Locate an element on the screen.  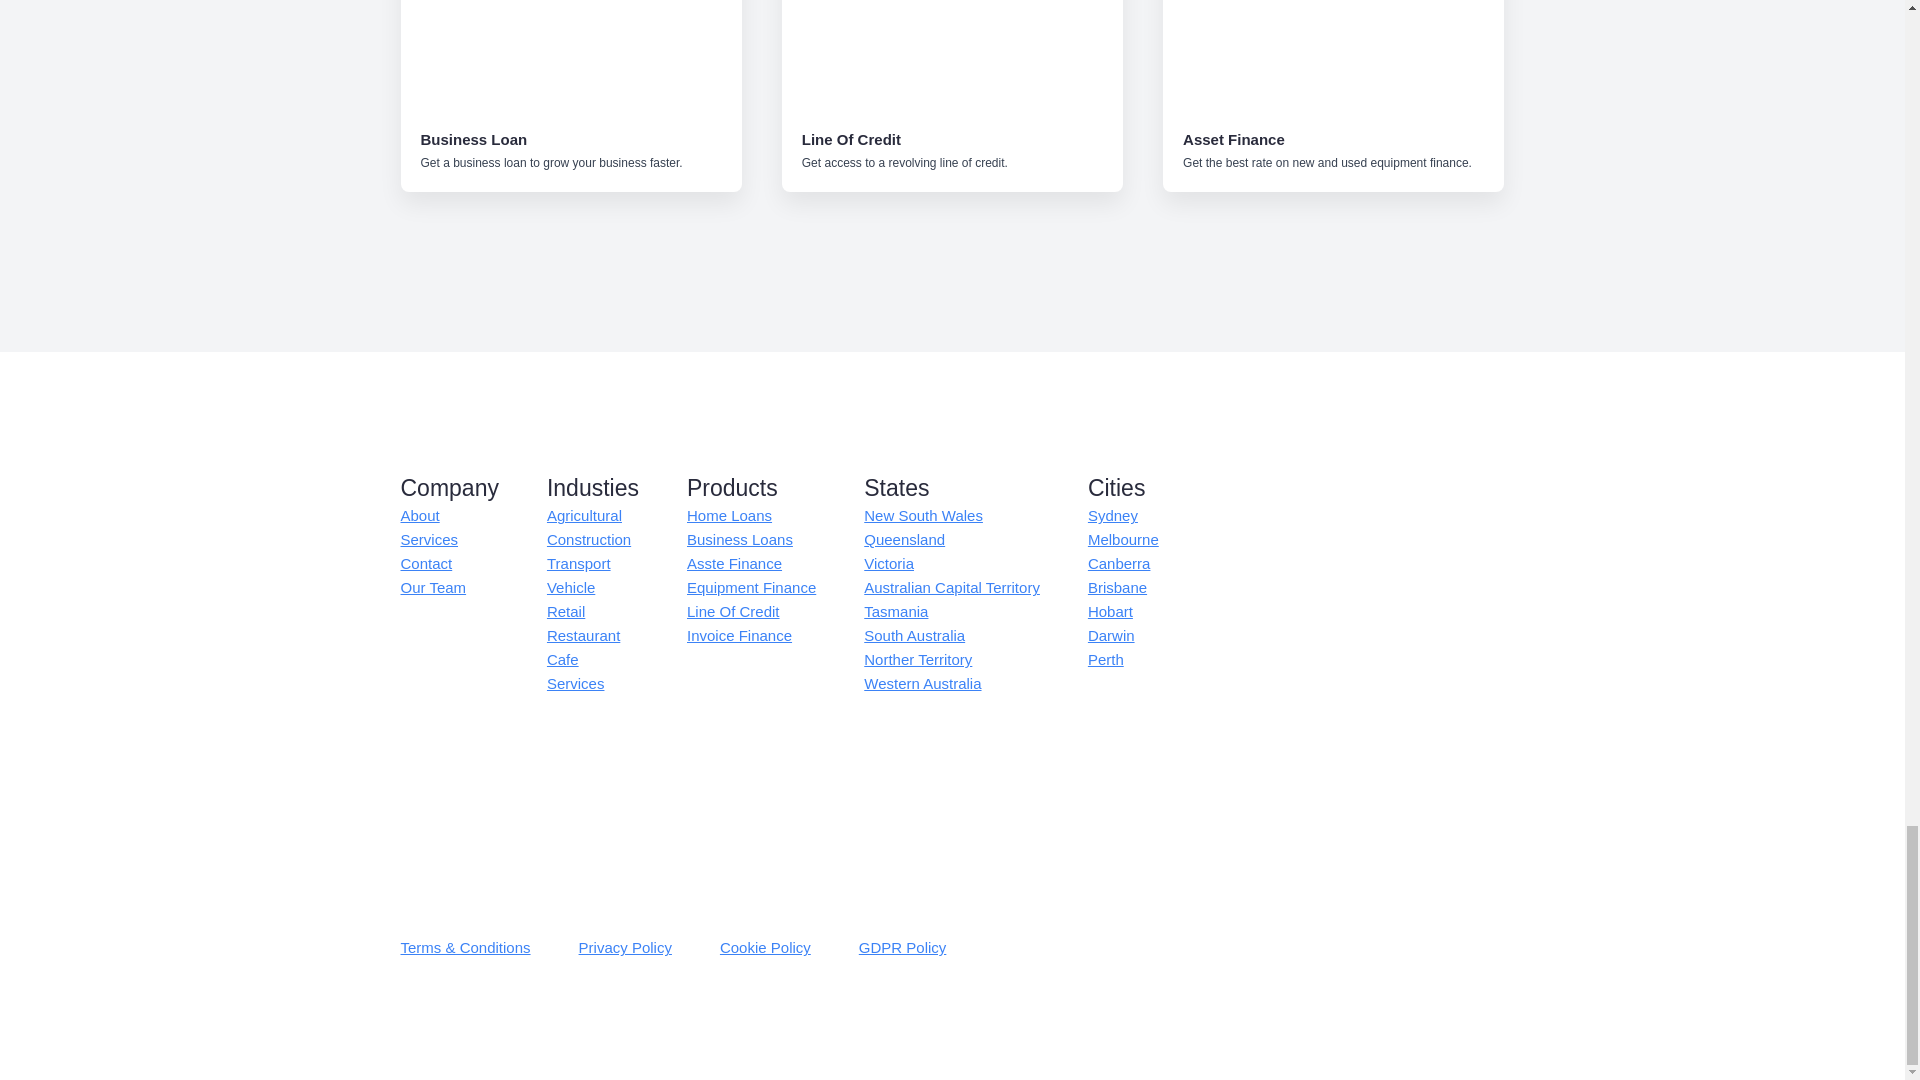
Asste Finance is located at coordinates (734, 563).